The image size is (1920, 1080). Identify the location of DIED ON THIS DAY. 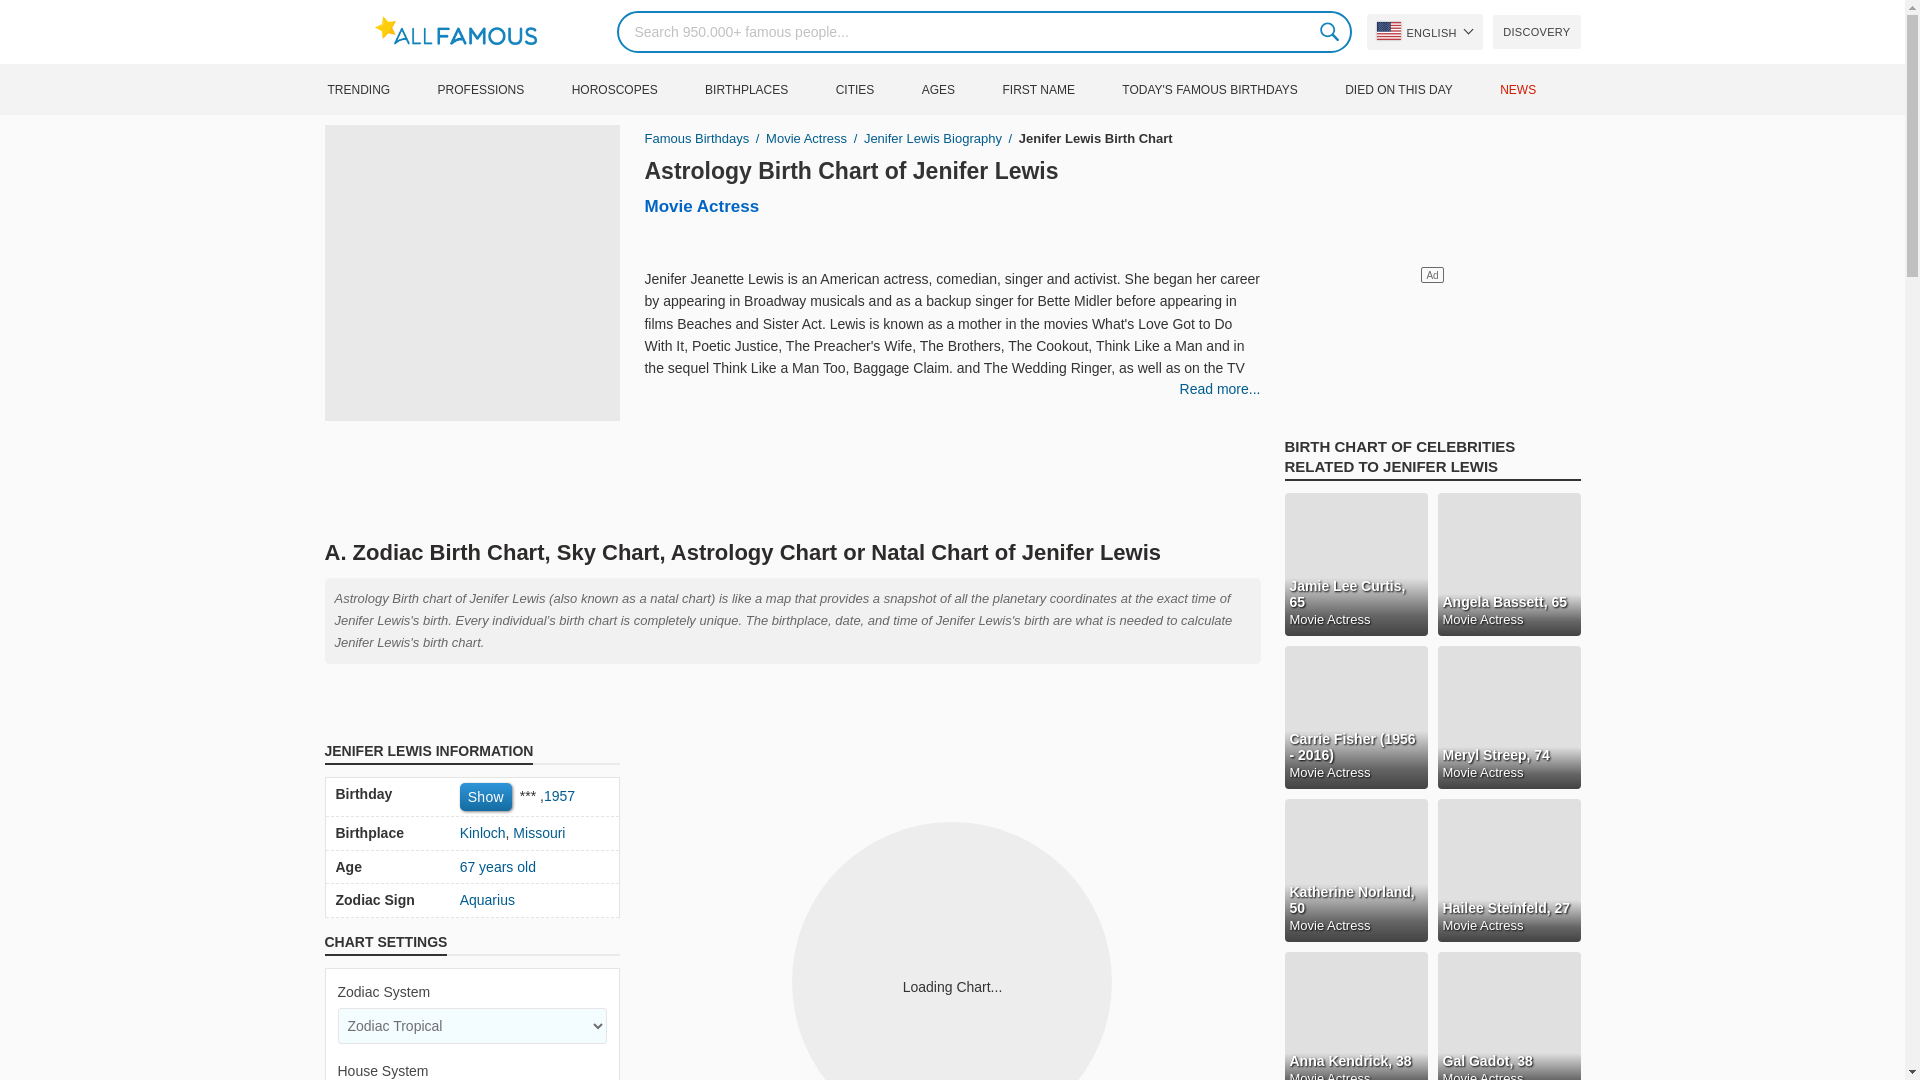
(1420, 89).